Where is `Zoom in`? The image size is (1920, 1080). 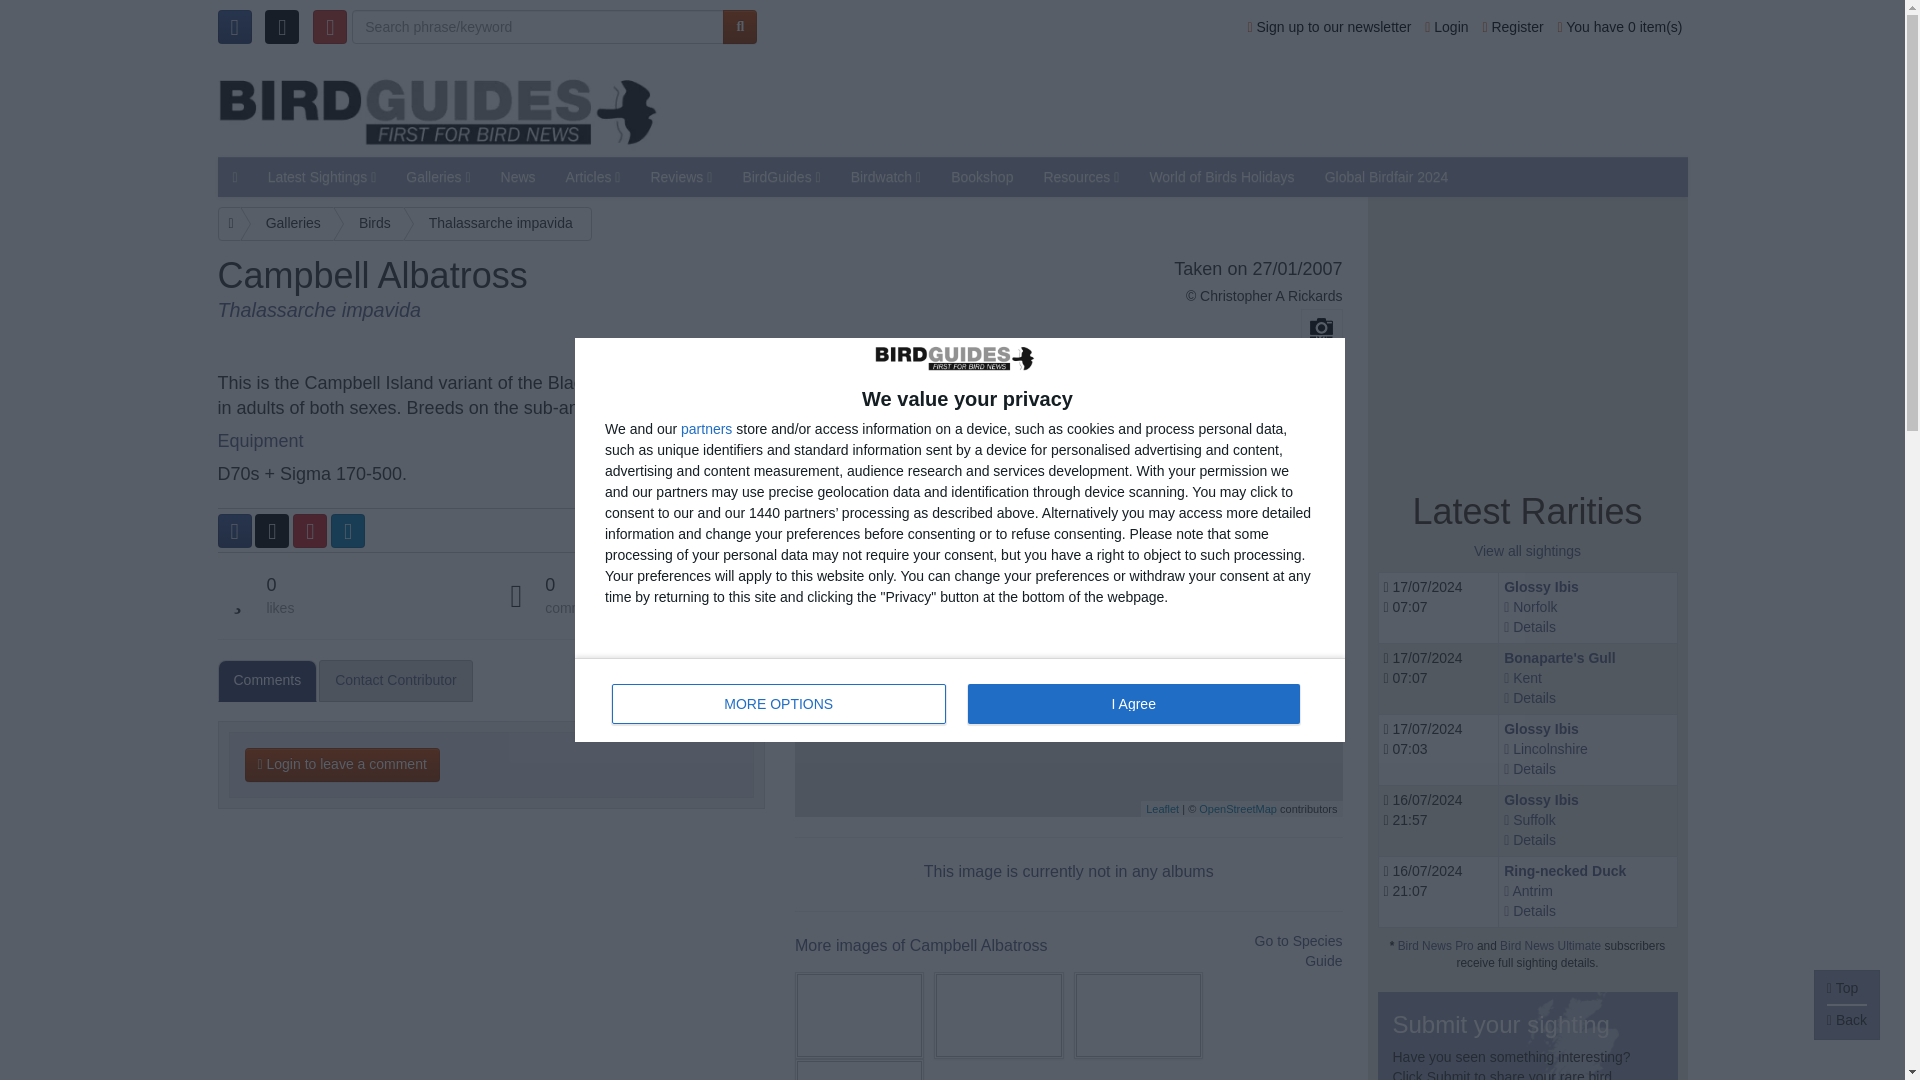
Zoom in is located at coordinates (1446, 26).